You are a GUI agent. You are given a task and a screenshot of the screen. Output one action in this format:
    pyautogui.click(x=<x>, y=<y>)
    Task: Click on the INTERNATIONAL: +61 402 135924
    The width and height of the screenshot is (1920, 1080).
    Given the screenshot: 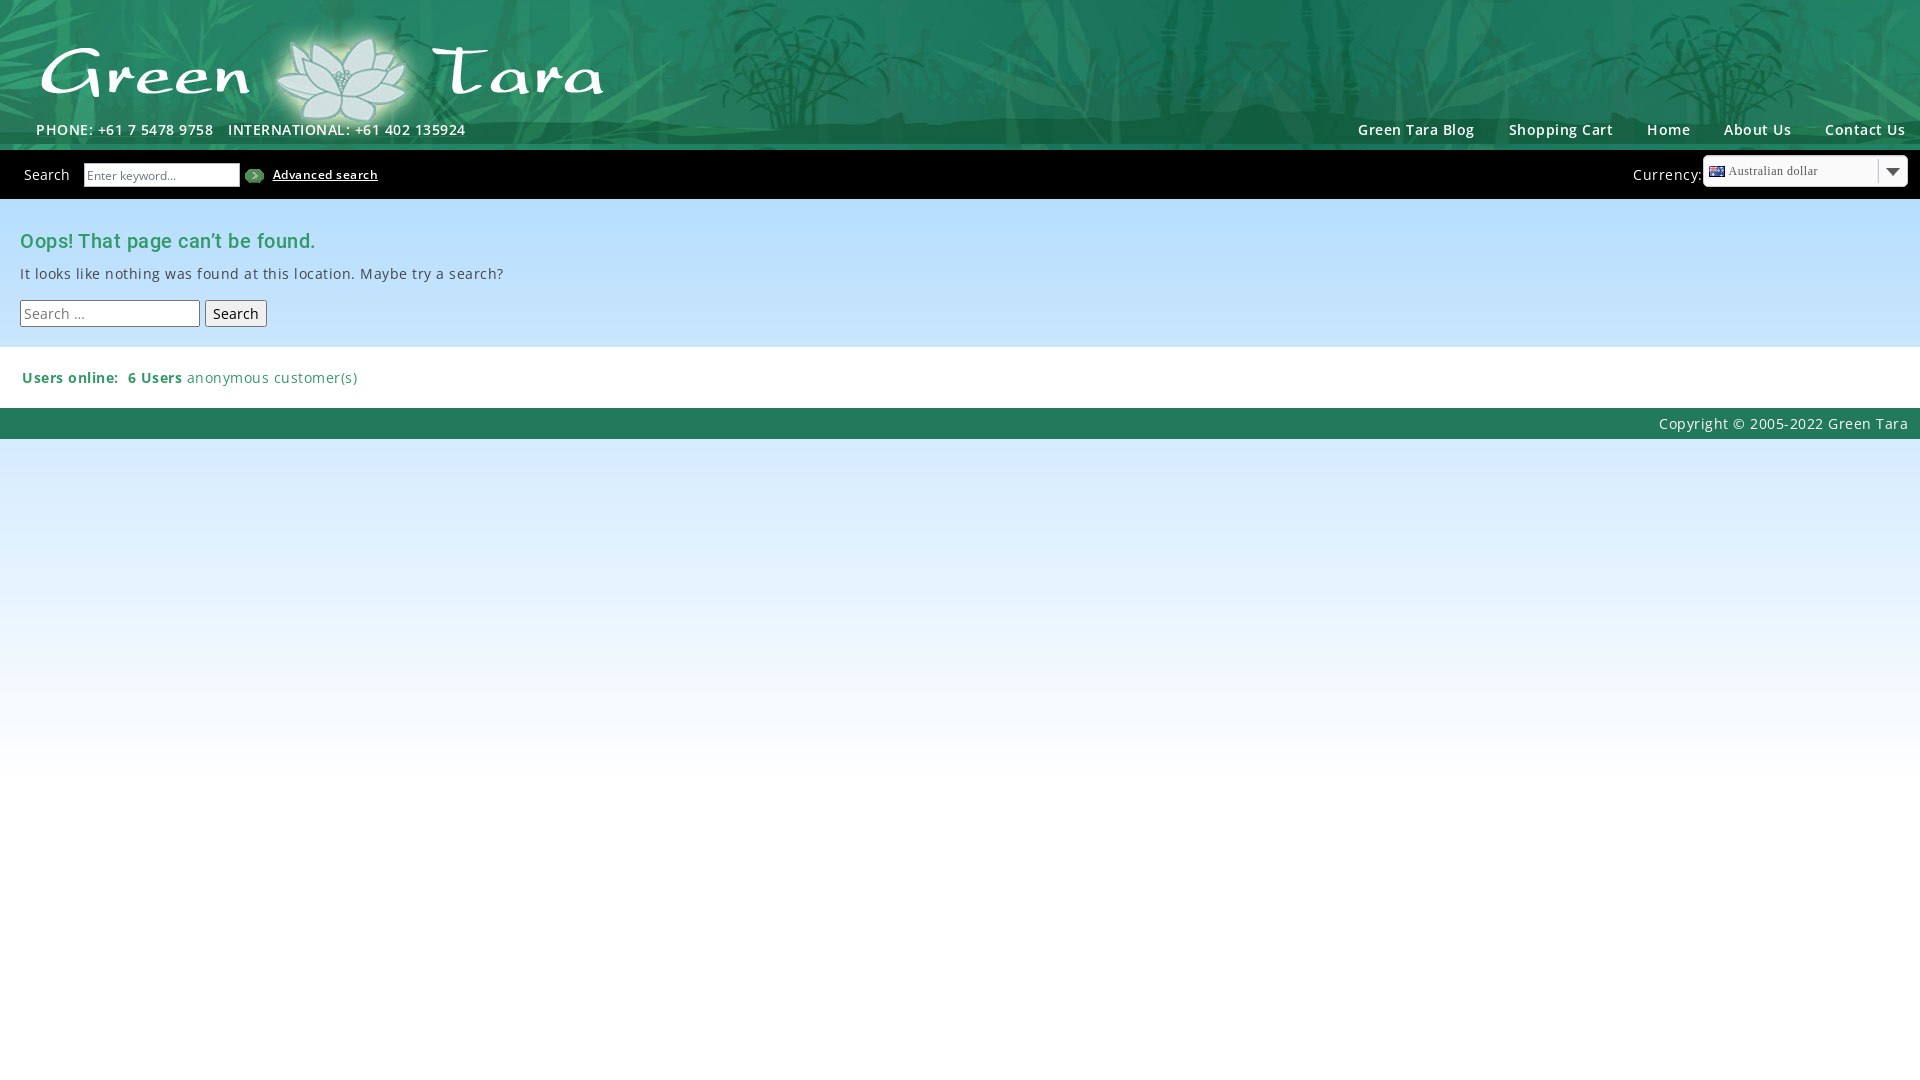 What is the action you would take?
    pyautogui.click(x=354, y=130)
    